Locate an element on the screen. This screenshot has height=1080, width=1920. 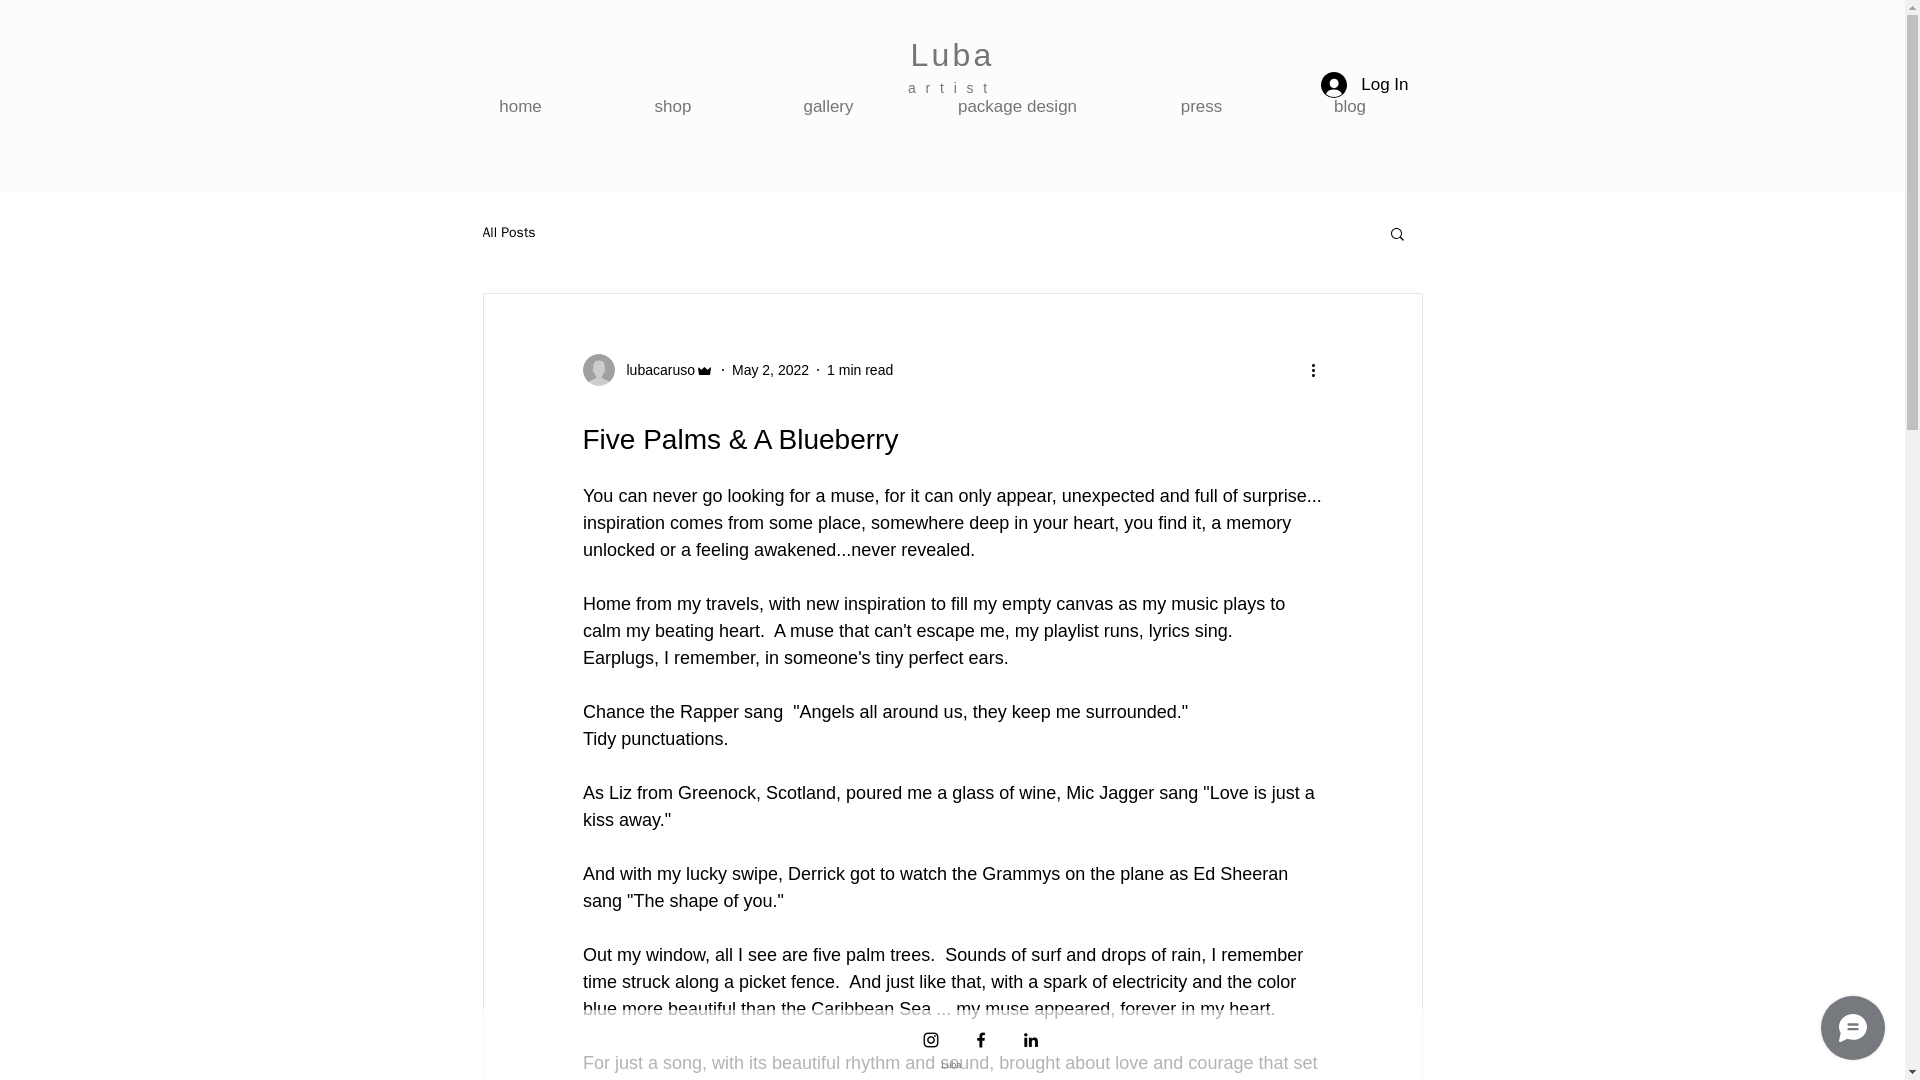
All Posts is located at coordinates (508, 232).